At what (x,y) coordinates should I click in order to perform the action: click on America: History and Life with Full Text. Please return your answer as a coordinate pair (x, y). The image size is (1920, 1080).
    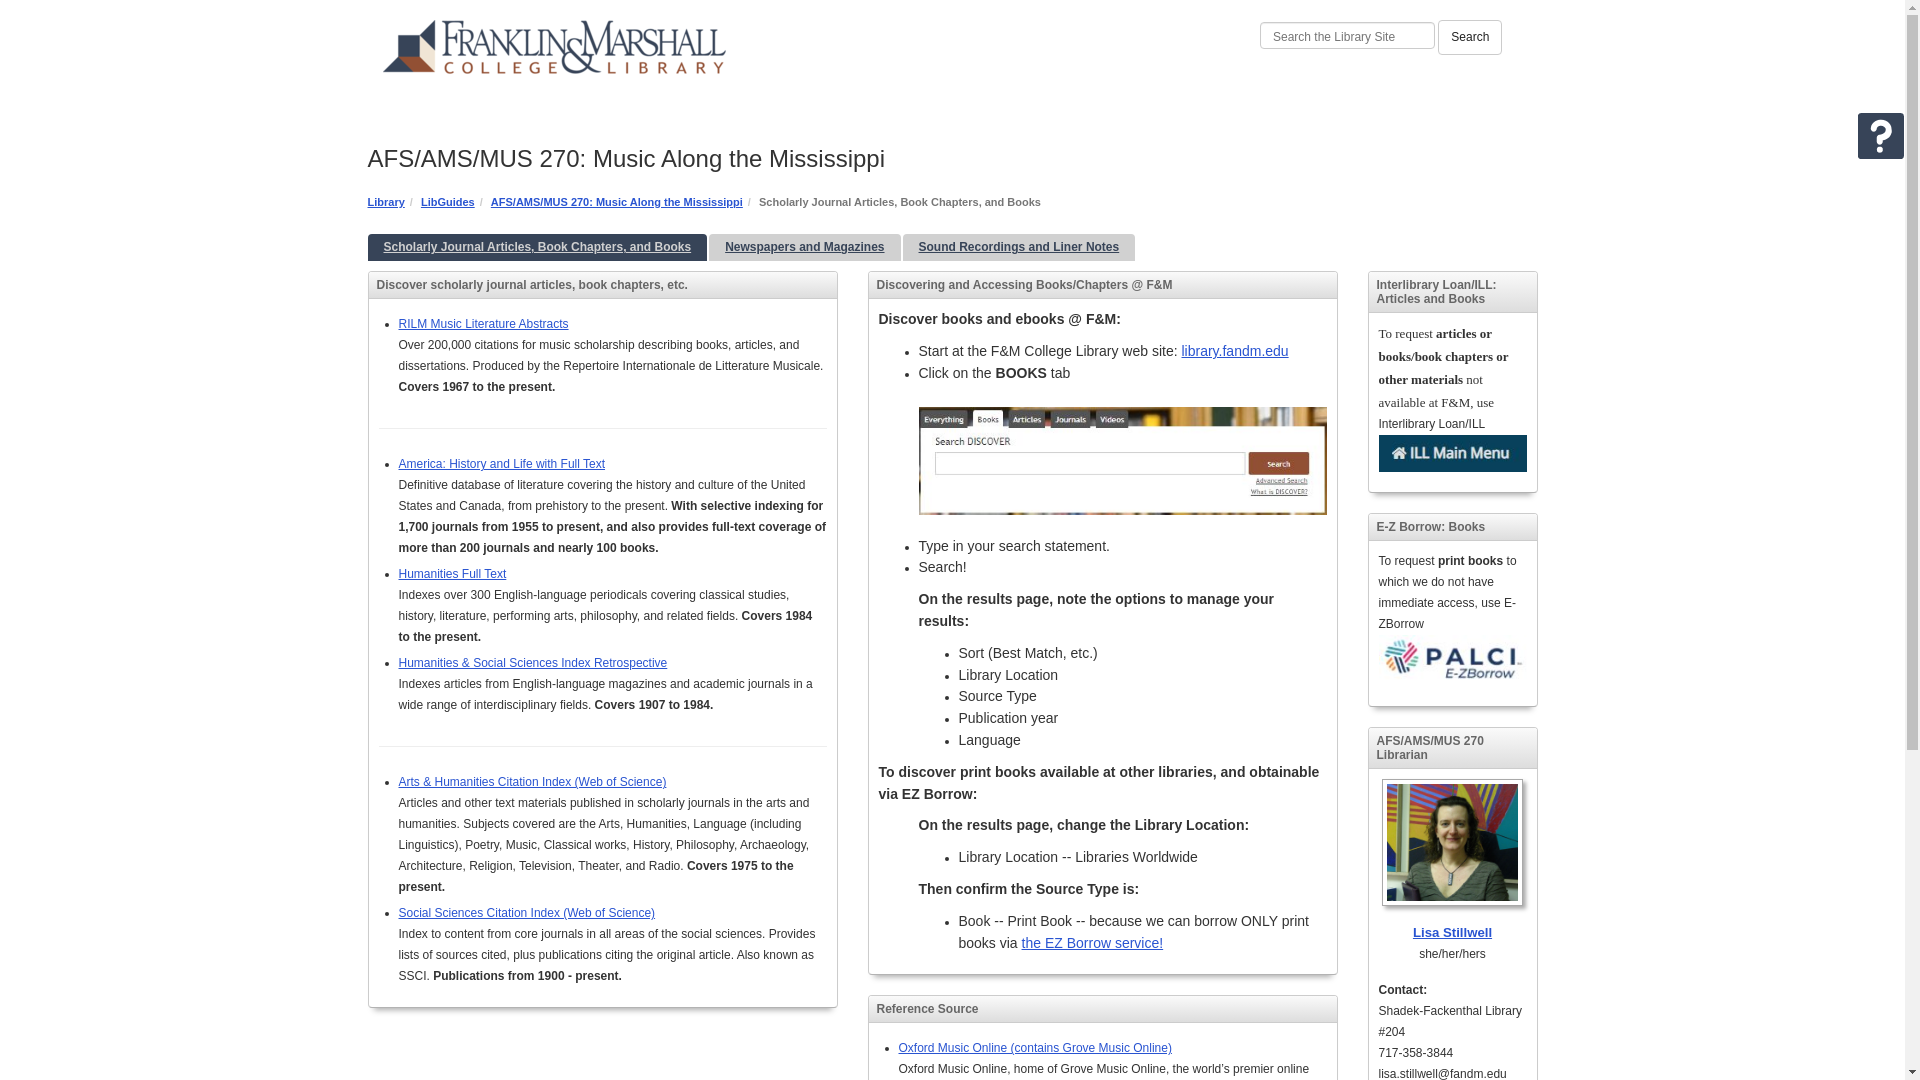
    Looking at the image, I should click on (500, 463).